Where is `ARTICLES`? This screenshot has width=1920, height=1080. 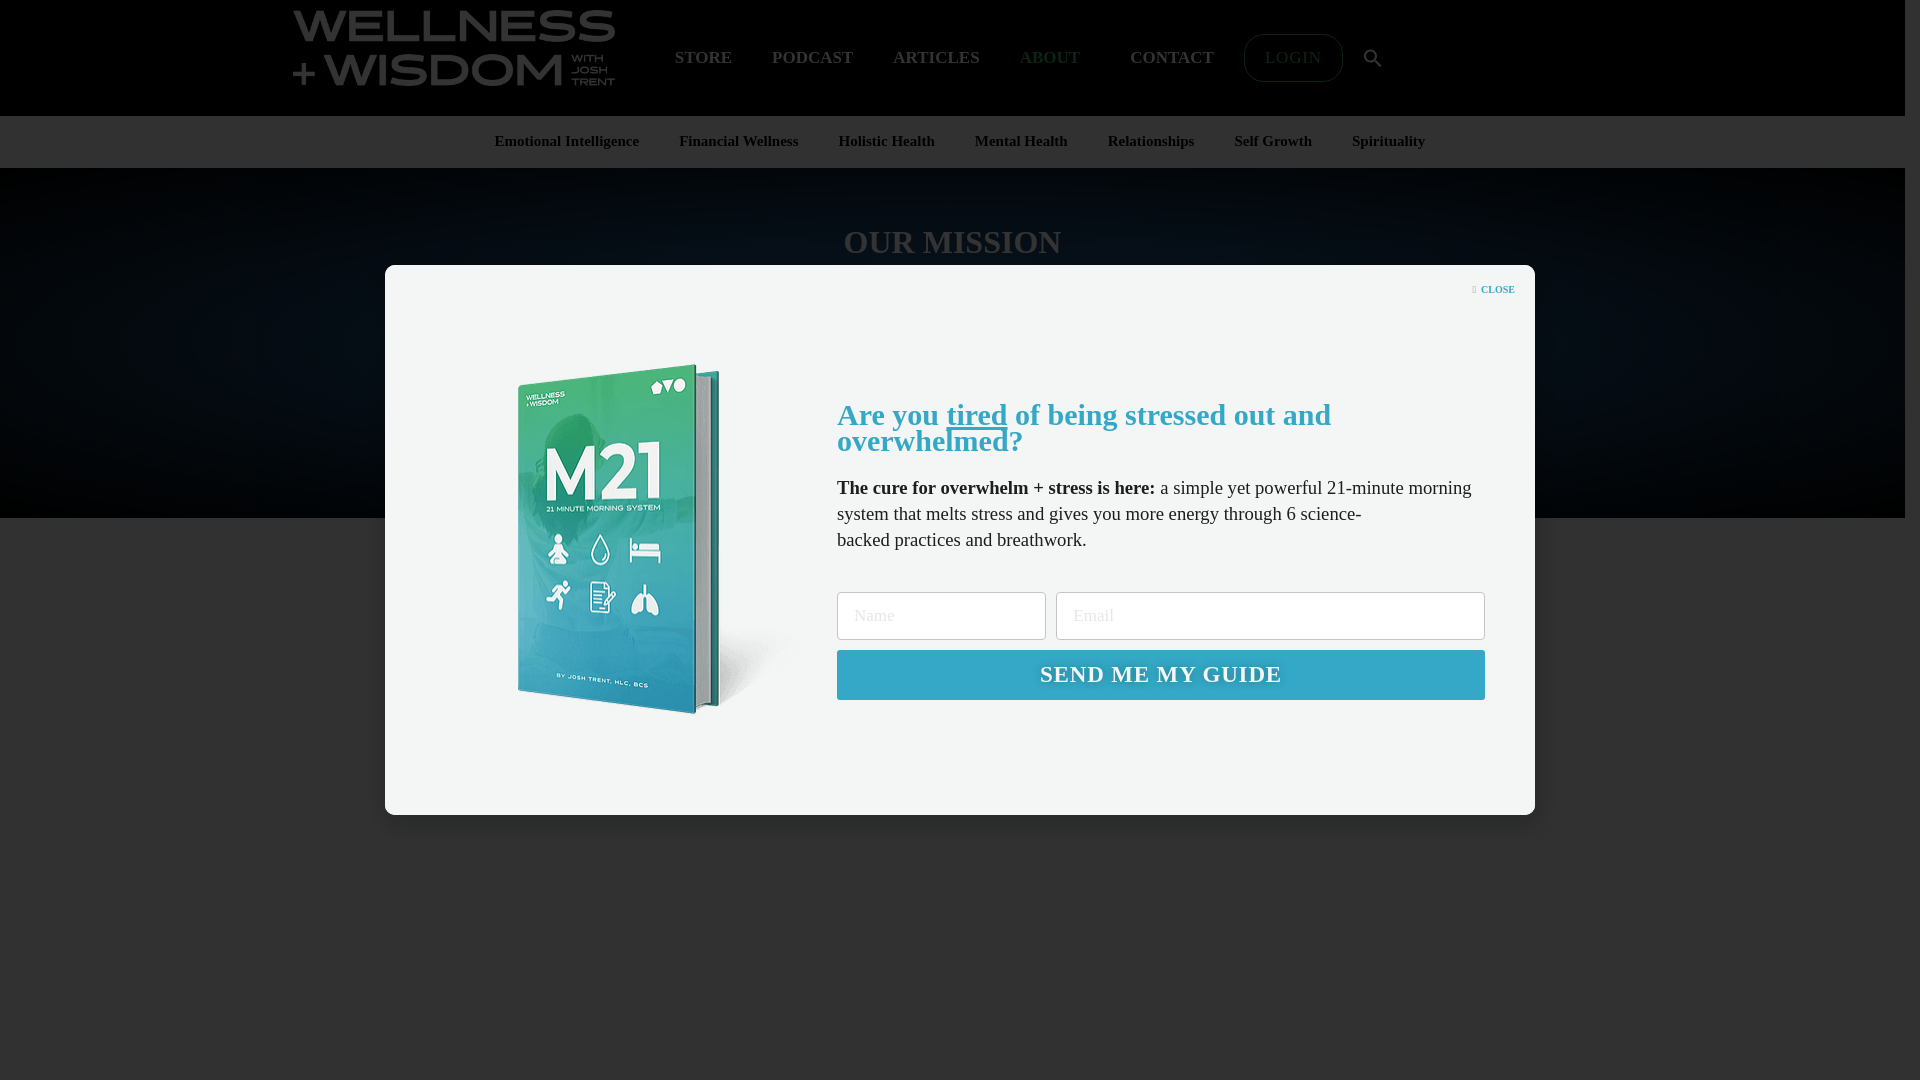 ARTICLES is located at coordinates (936, 58).